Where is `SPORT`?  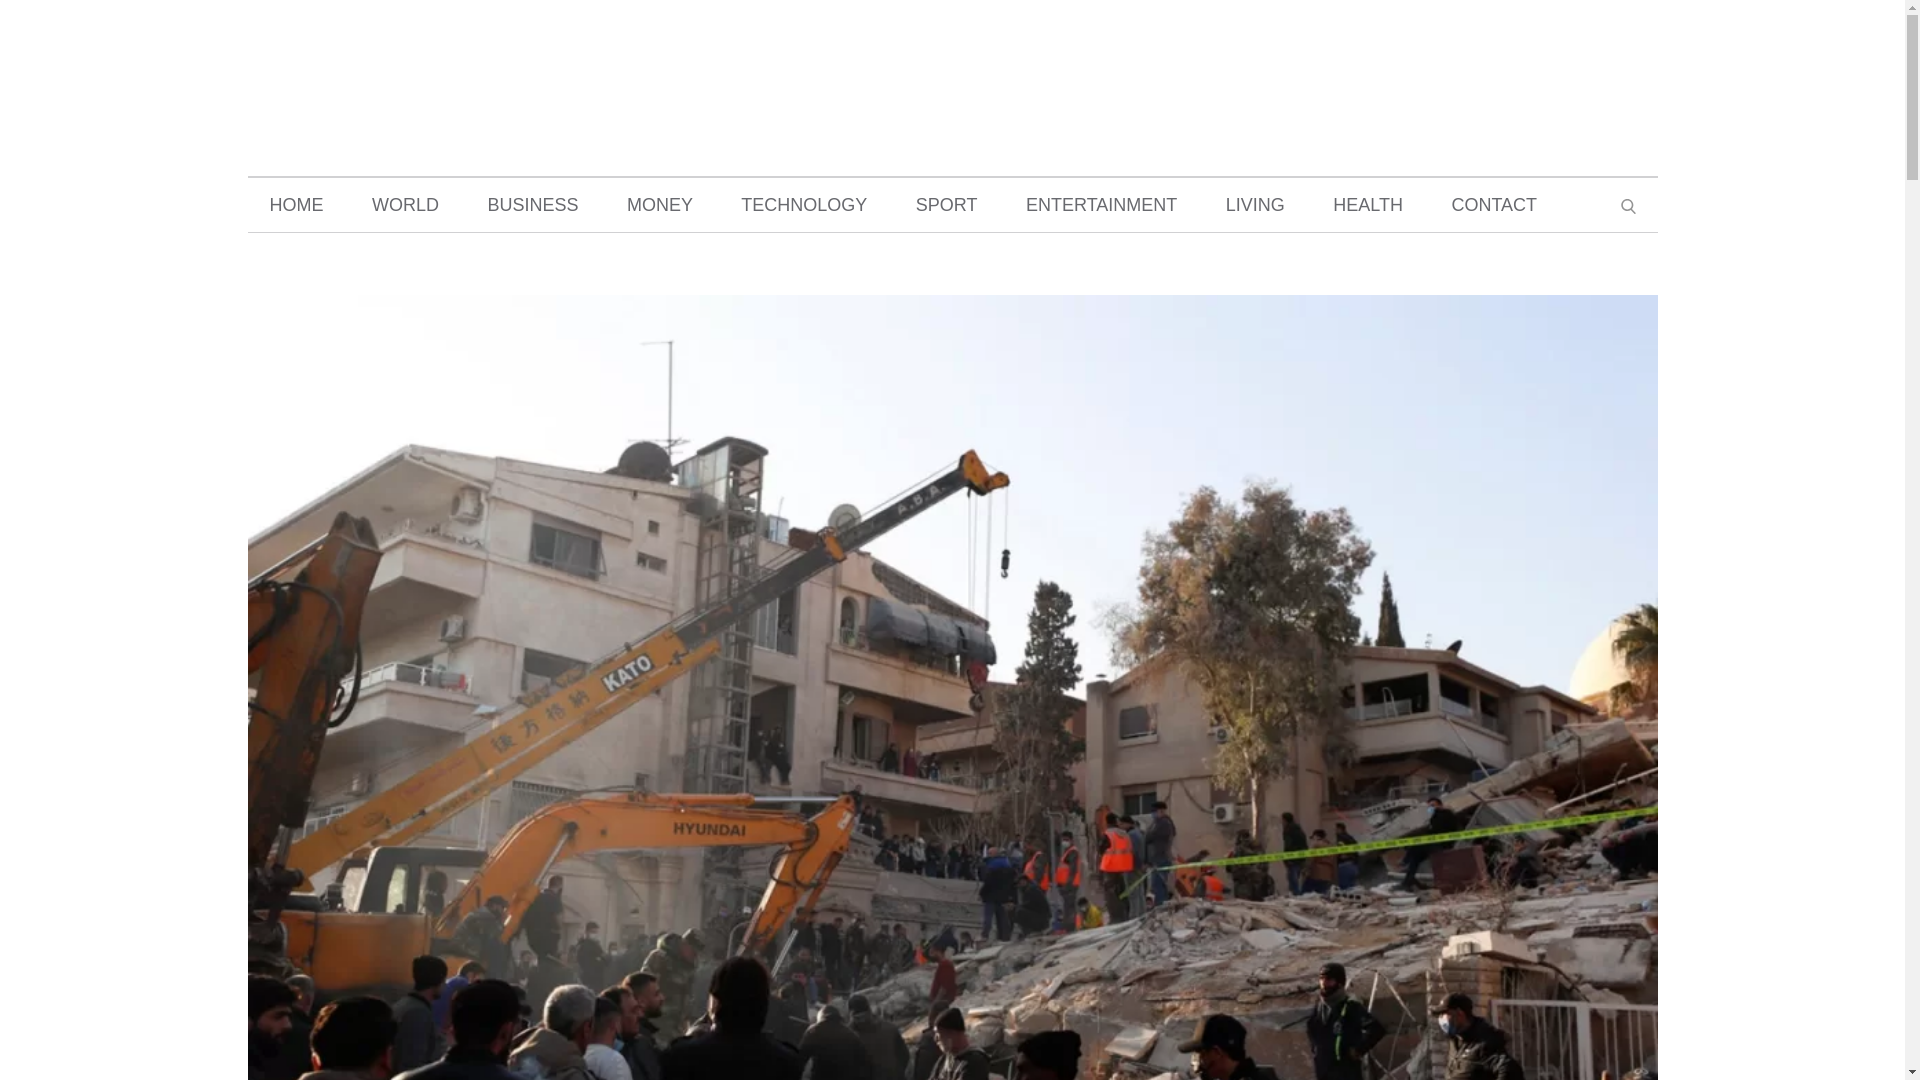
SPORT is located at coordinates (947, 205).